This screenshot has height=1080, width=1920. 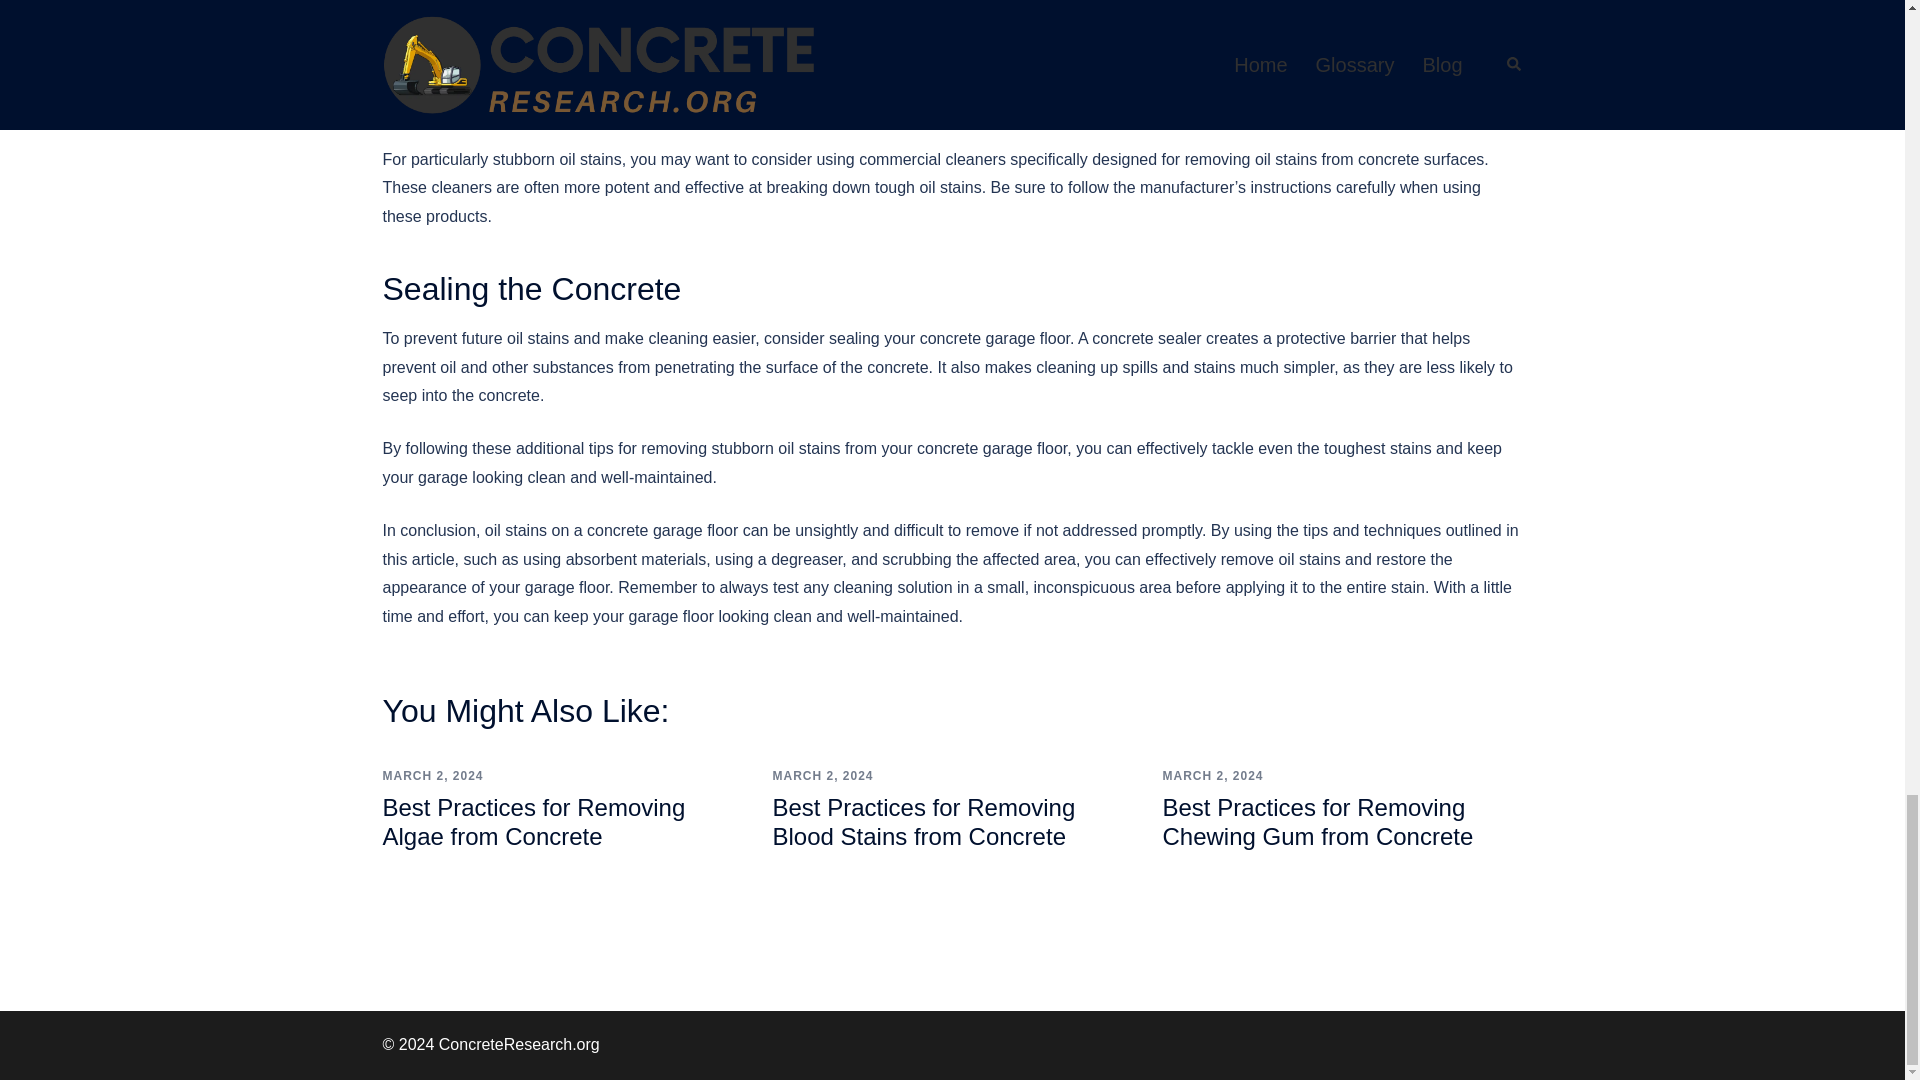 I want to click on MARCH 2, 2024, so click(x=822, y=776).